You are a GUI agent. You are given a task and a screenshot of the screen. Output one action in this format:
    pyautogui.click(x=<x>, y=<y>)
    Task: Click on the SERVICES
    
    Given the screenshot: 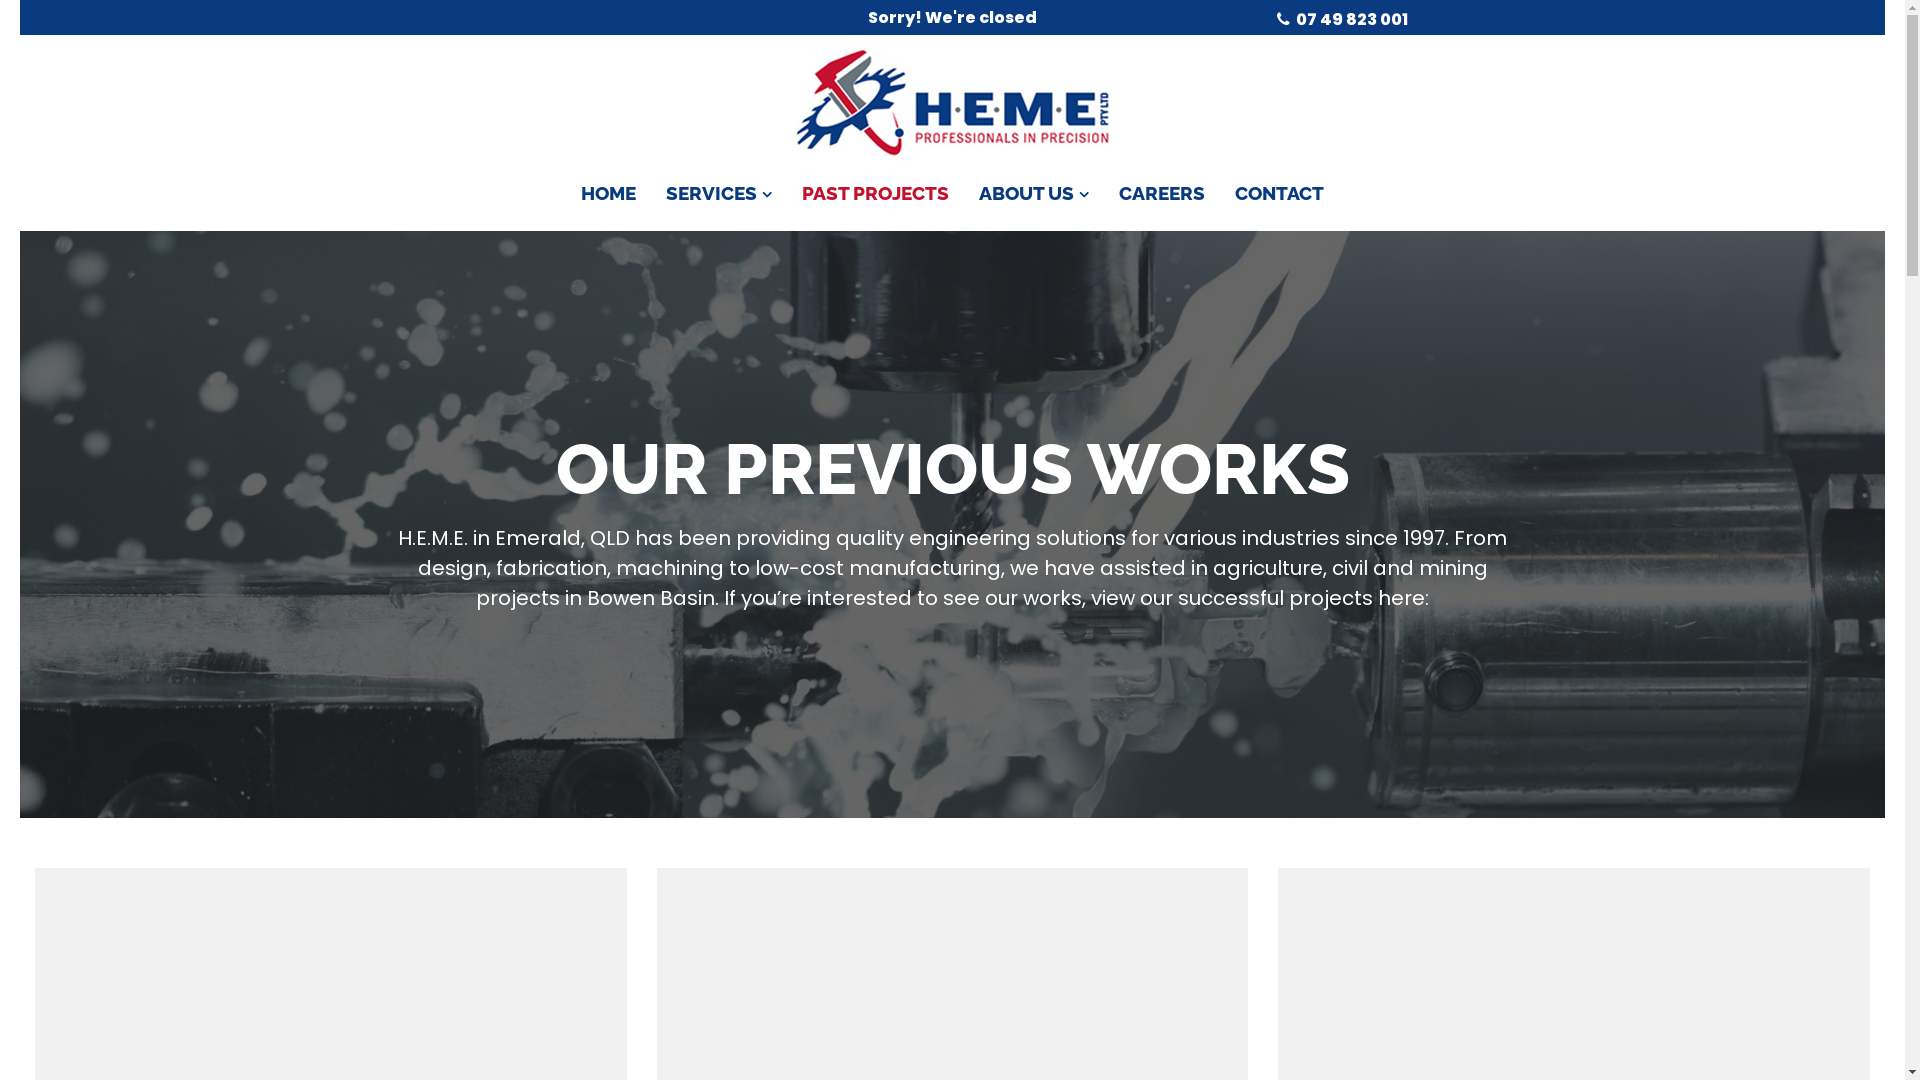 What is the action you would take?
    pyautogui.click(x=719, y=194)
    